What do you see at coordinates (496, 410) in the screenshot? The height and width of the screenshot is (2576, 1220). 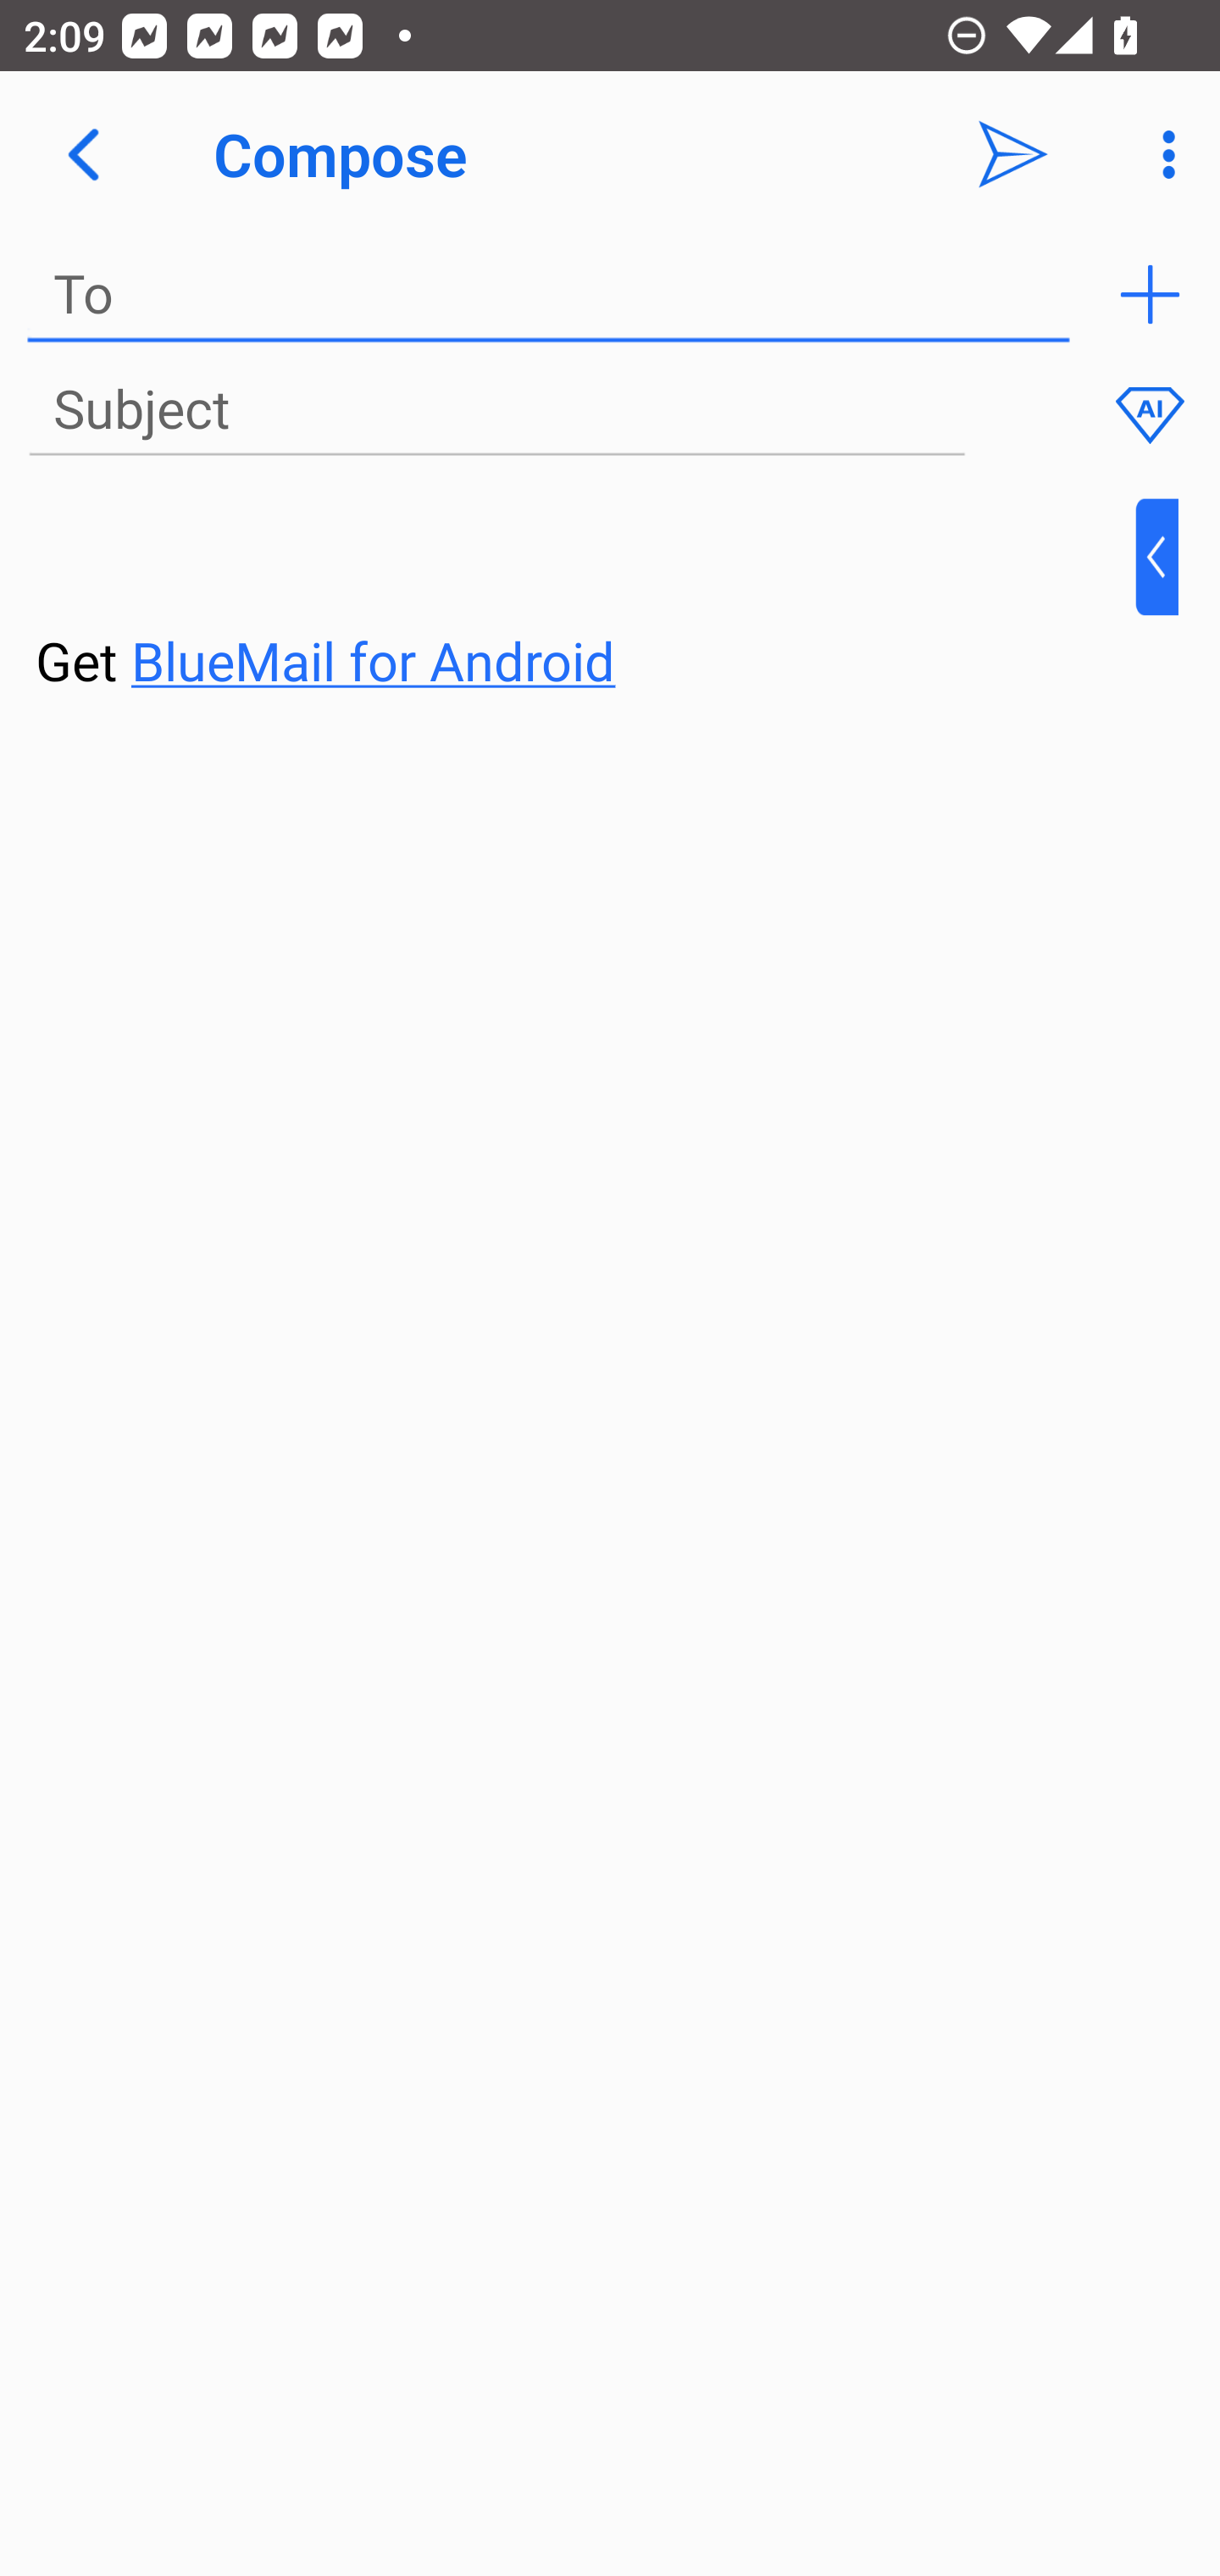 I see `Subject` at bounding box center [496, 410].